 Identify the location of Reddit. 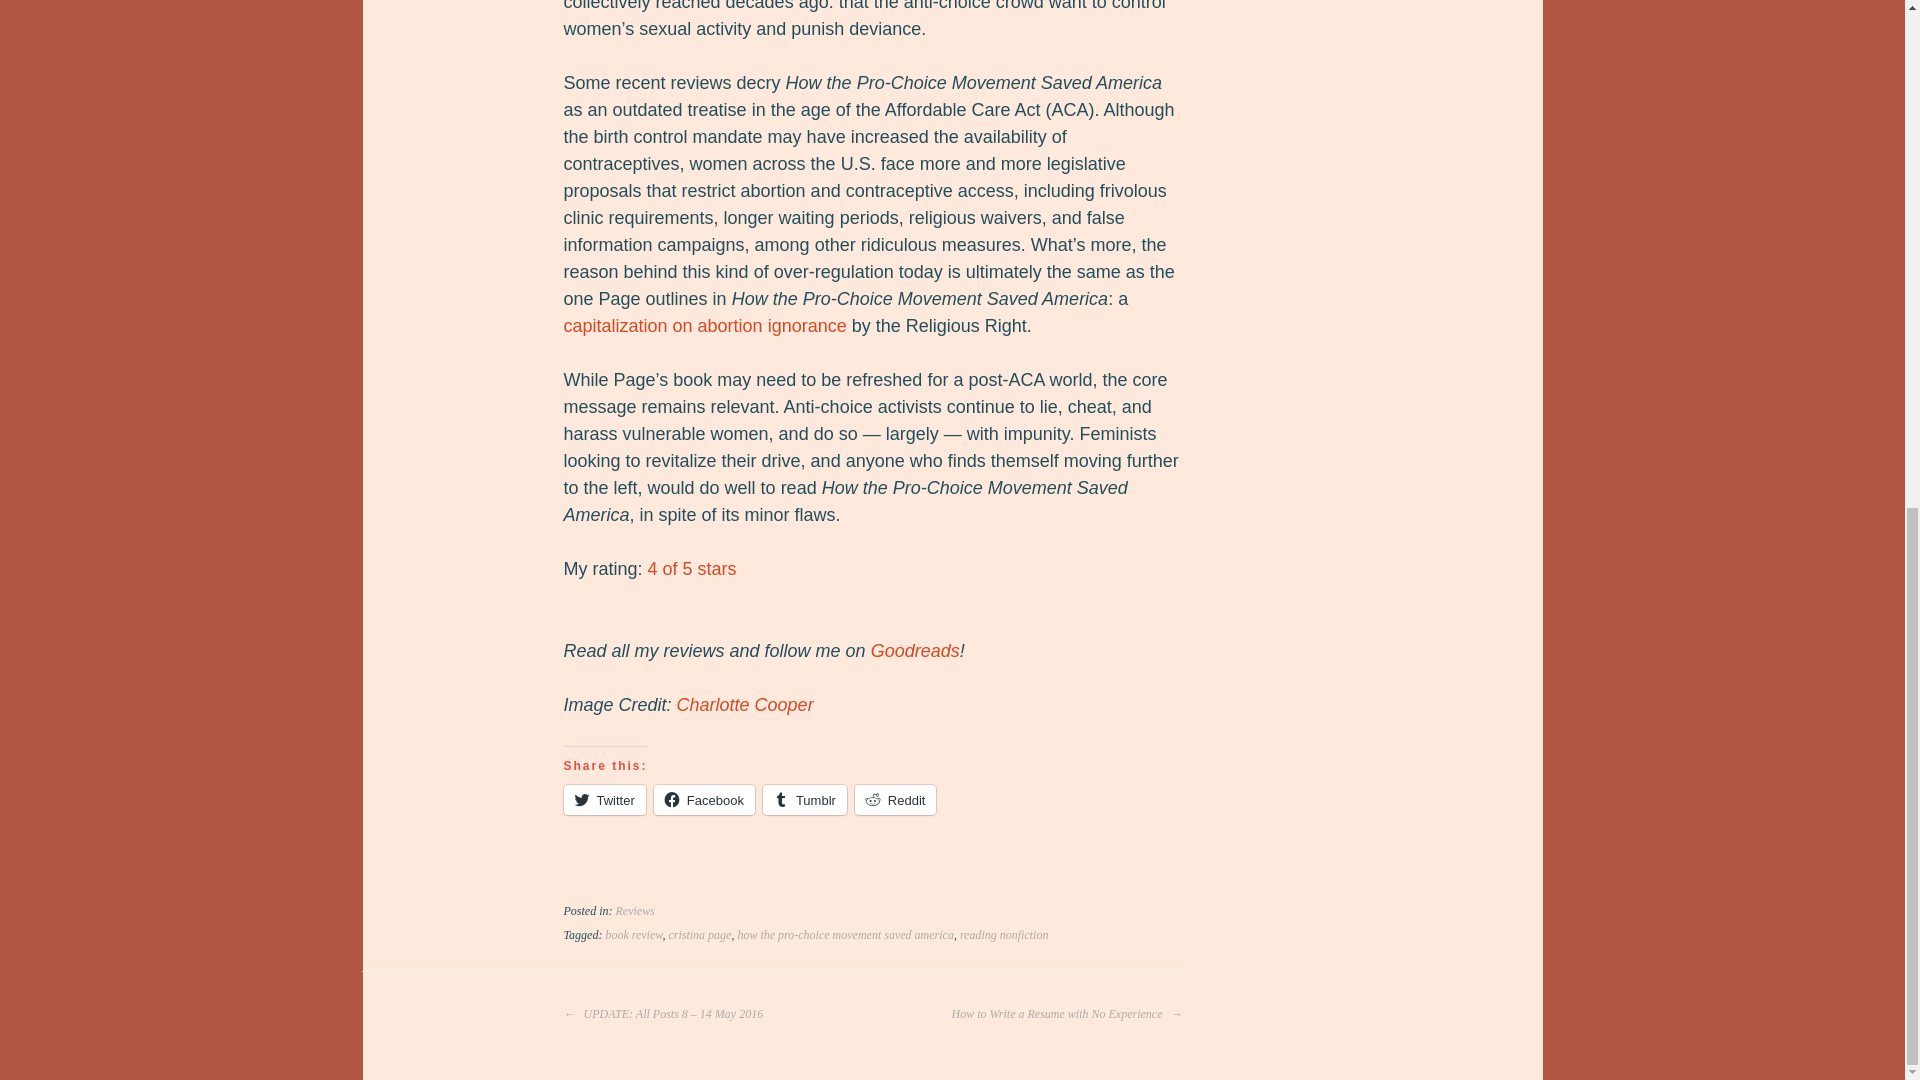
(895, 800).